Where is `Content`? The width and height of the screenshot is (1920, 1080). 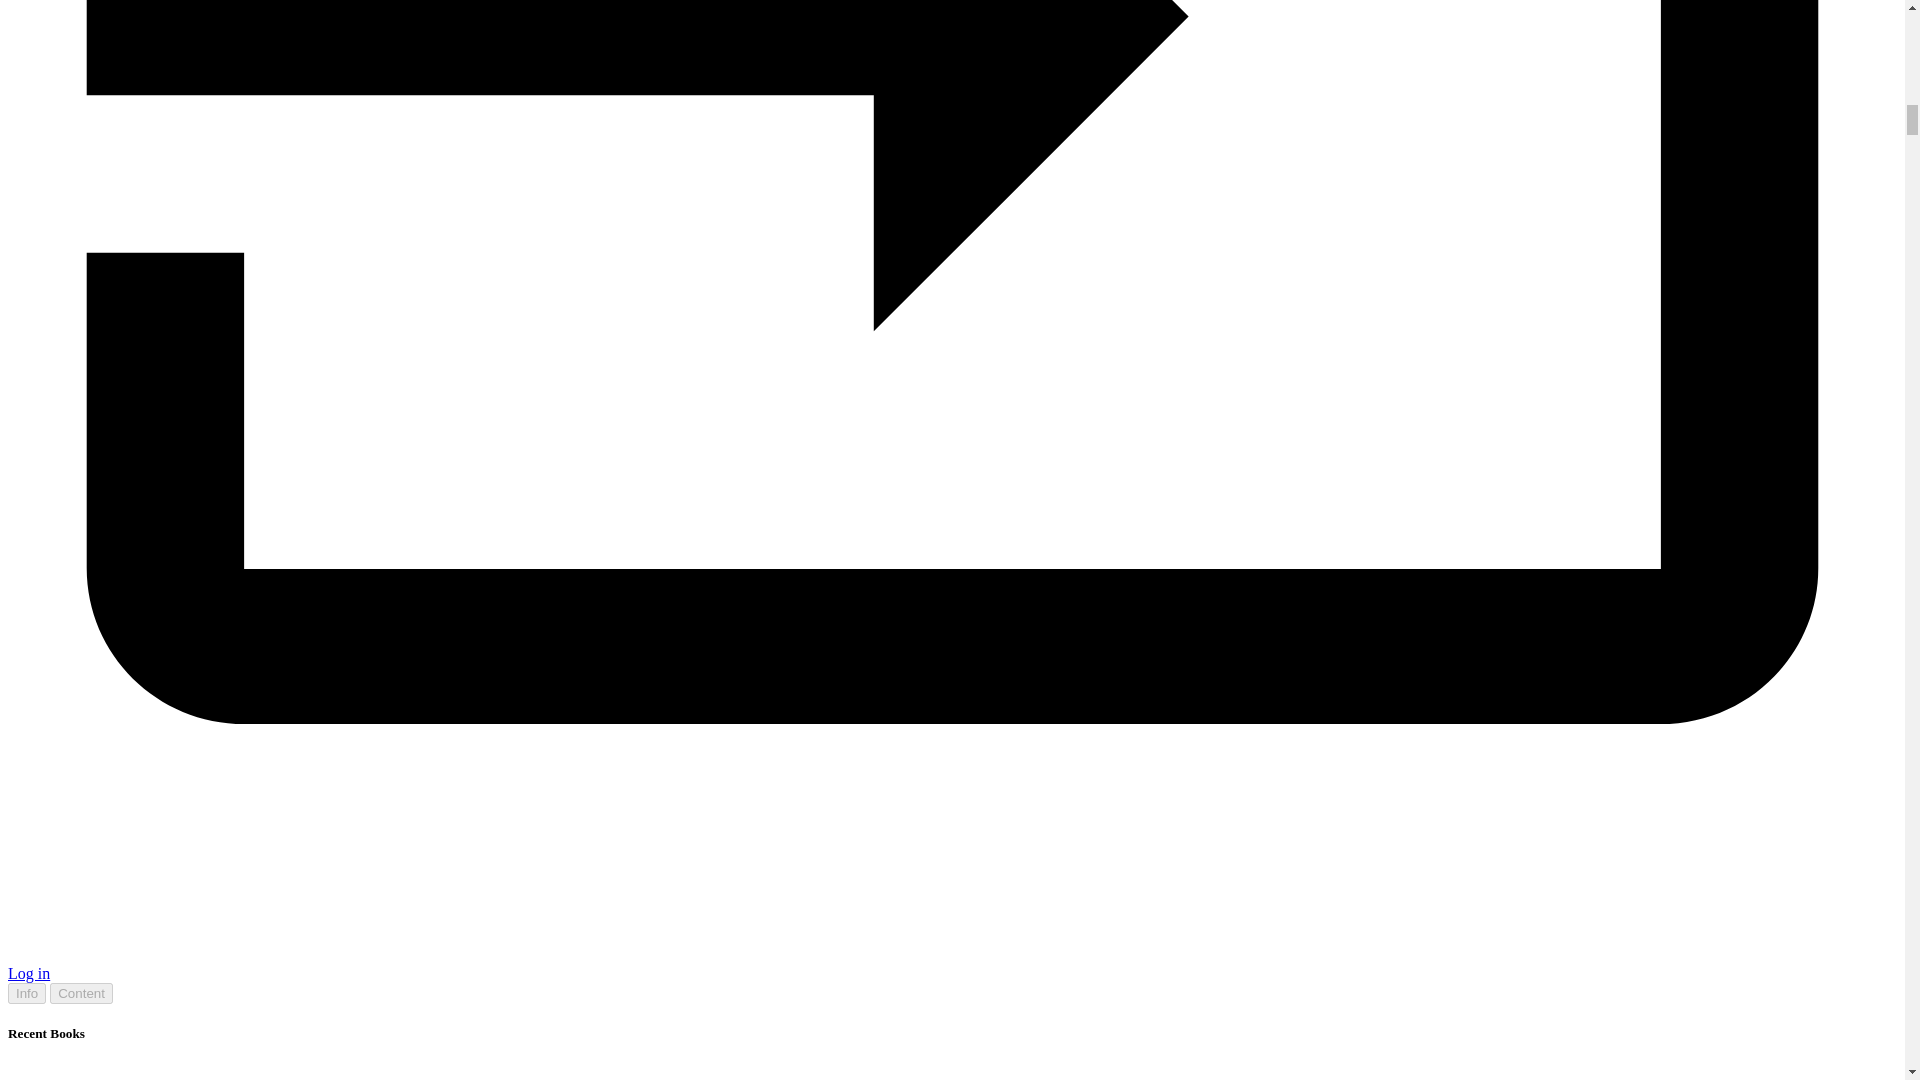
Content is located at coordinates (81, 993).